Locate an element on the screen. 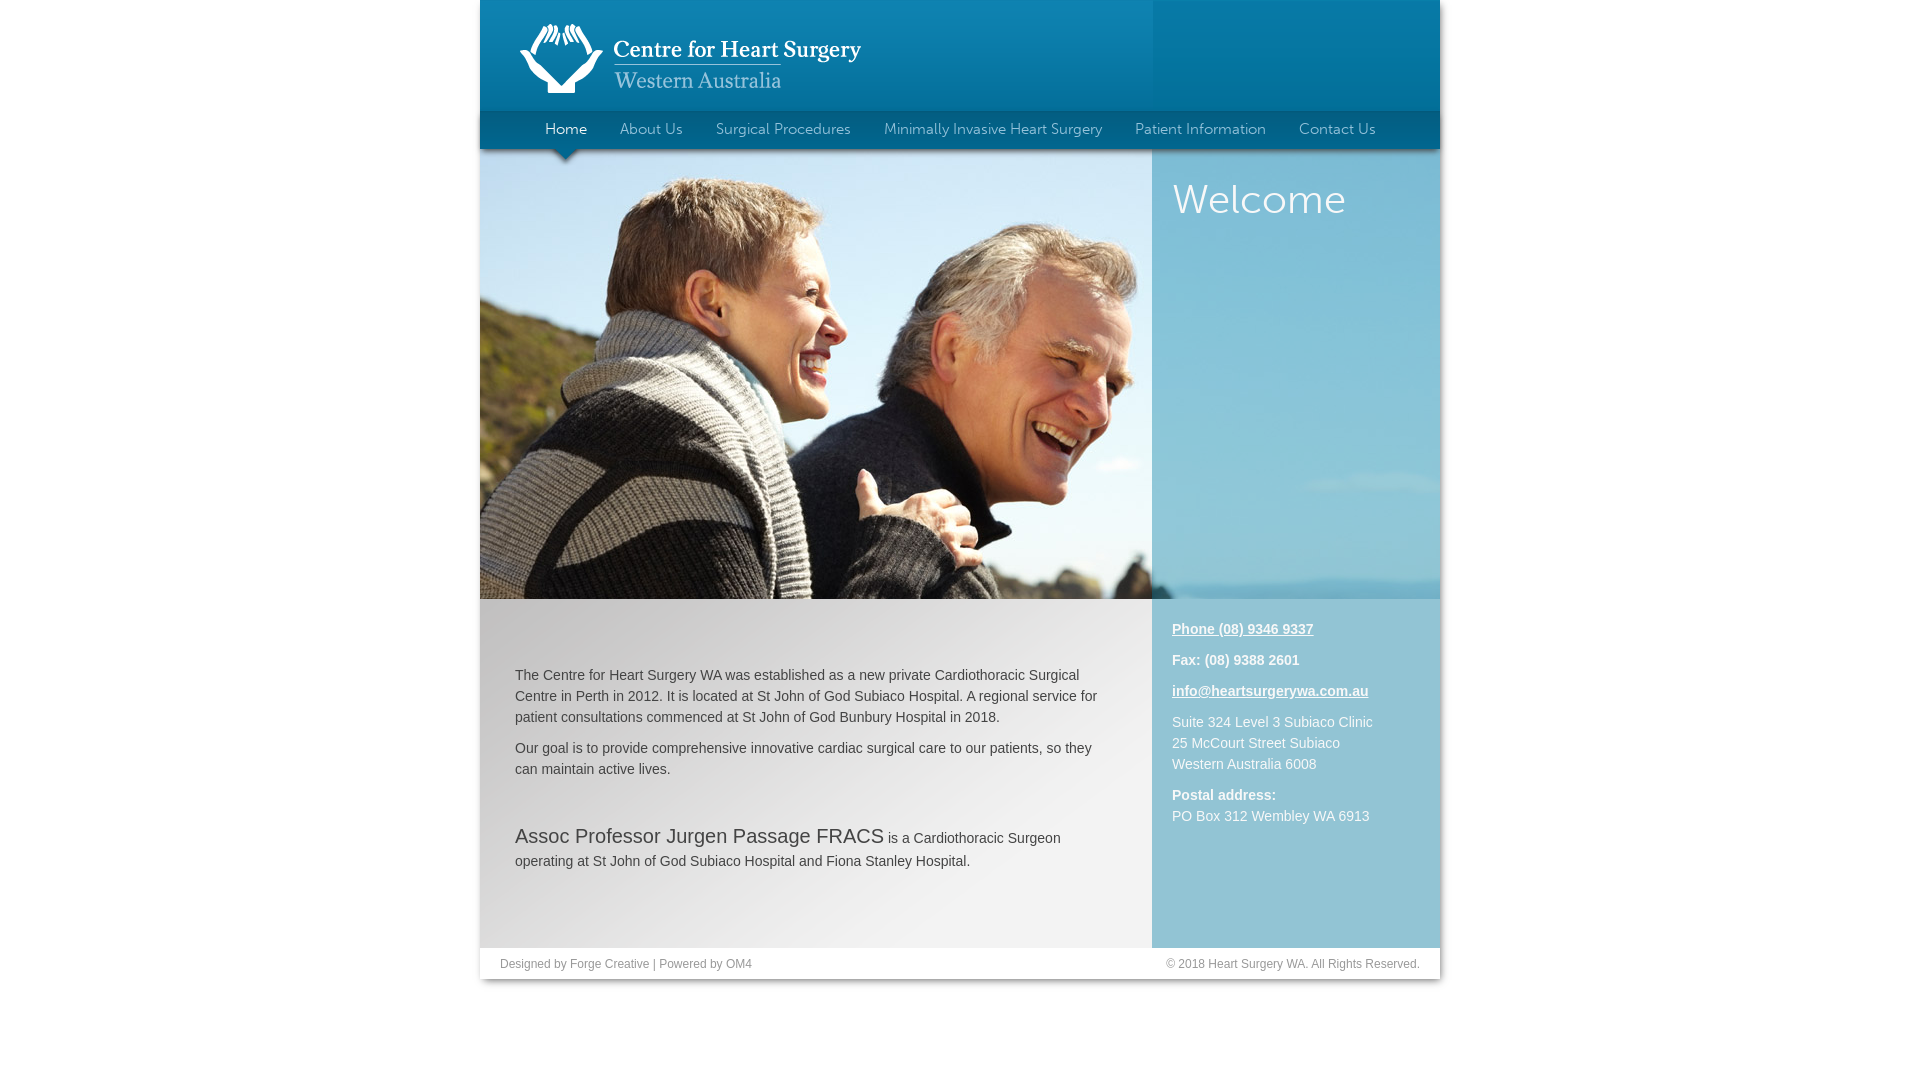 This screenshot has width=1920, height=1080. logo is located at coordinates (690, 58).